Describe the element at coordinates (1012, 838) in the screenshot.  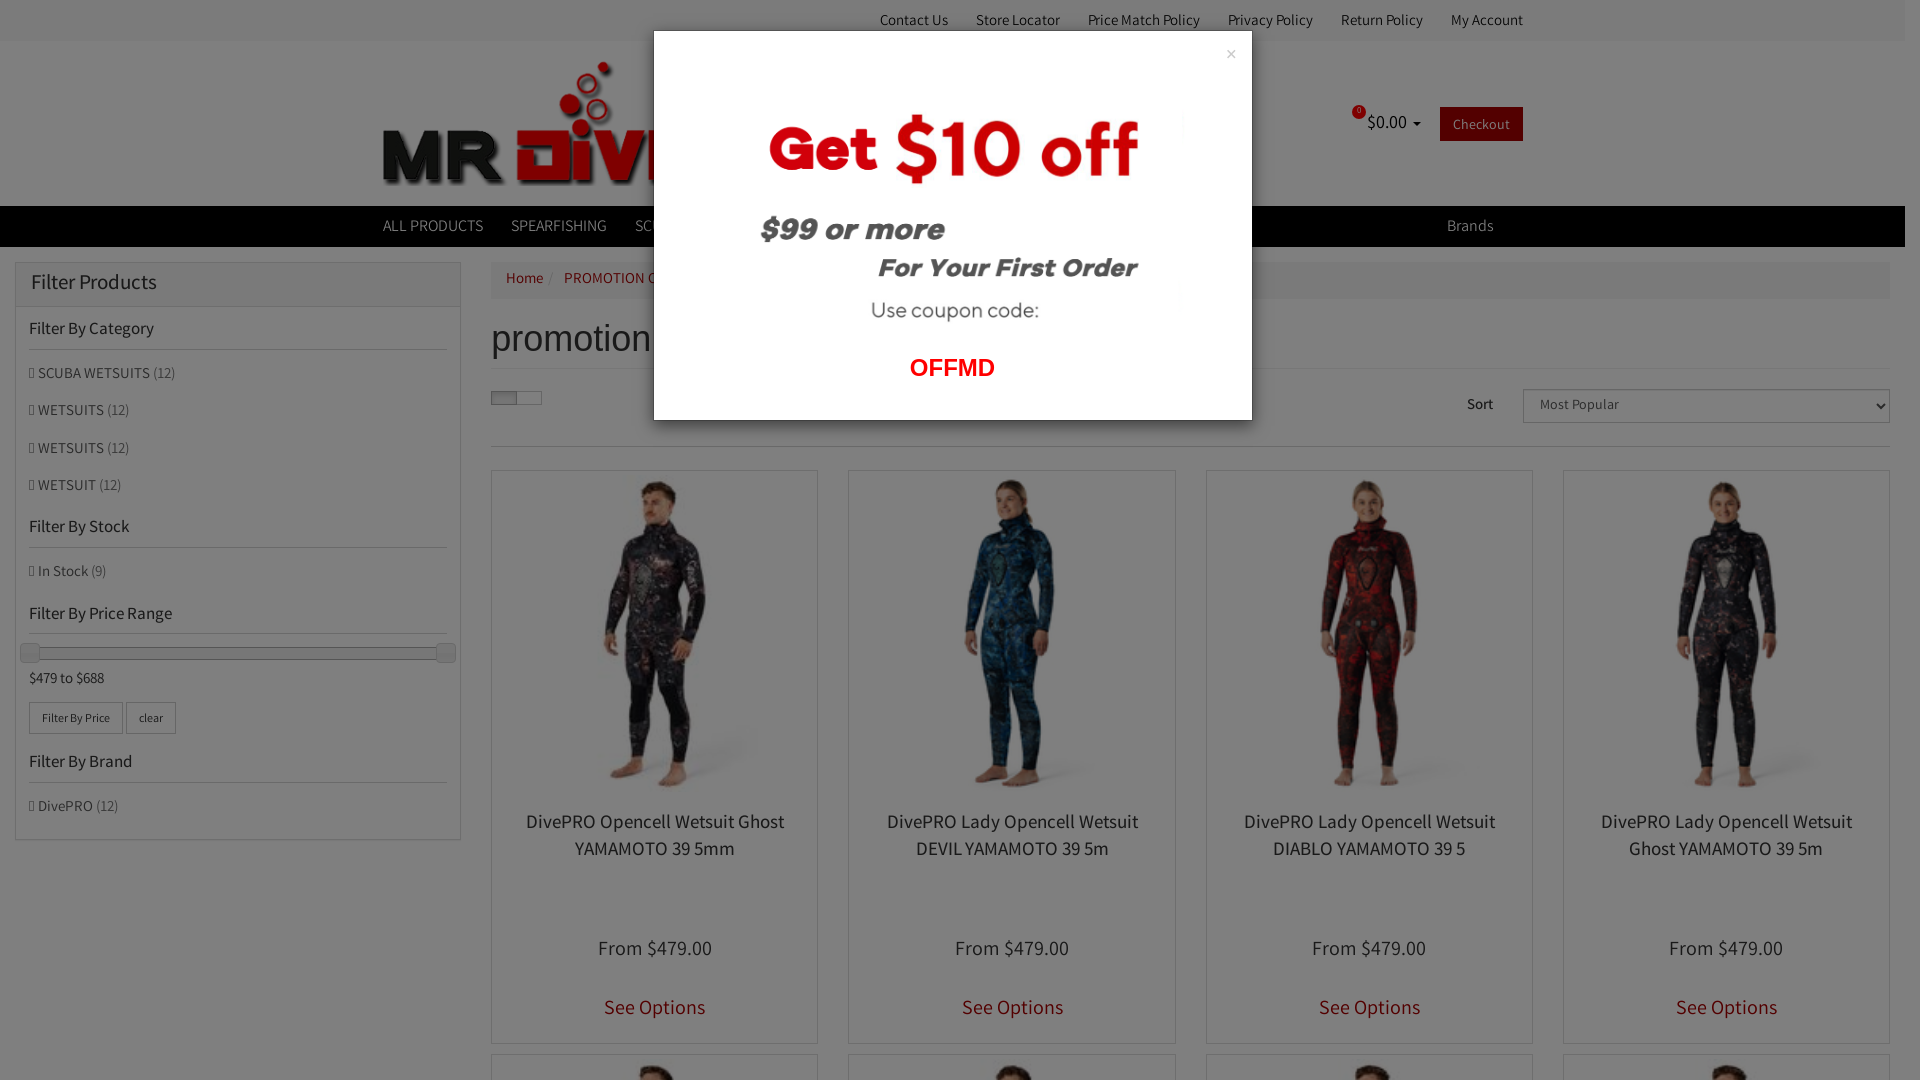
I see `DivePRO Lady Opencell Wetsuit DEVIL YAMAMOTO 39 5m` at that location.